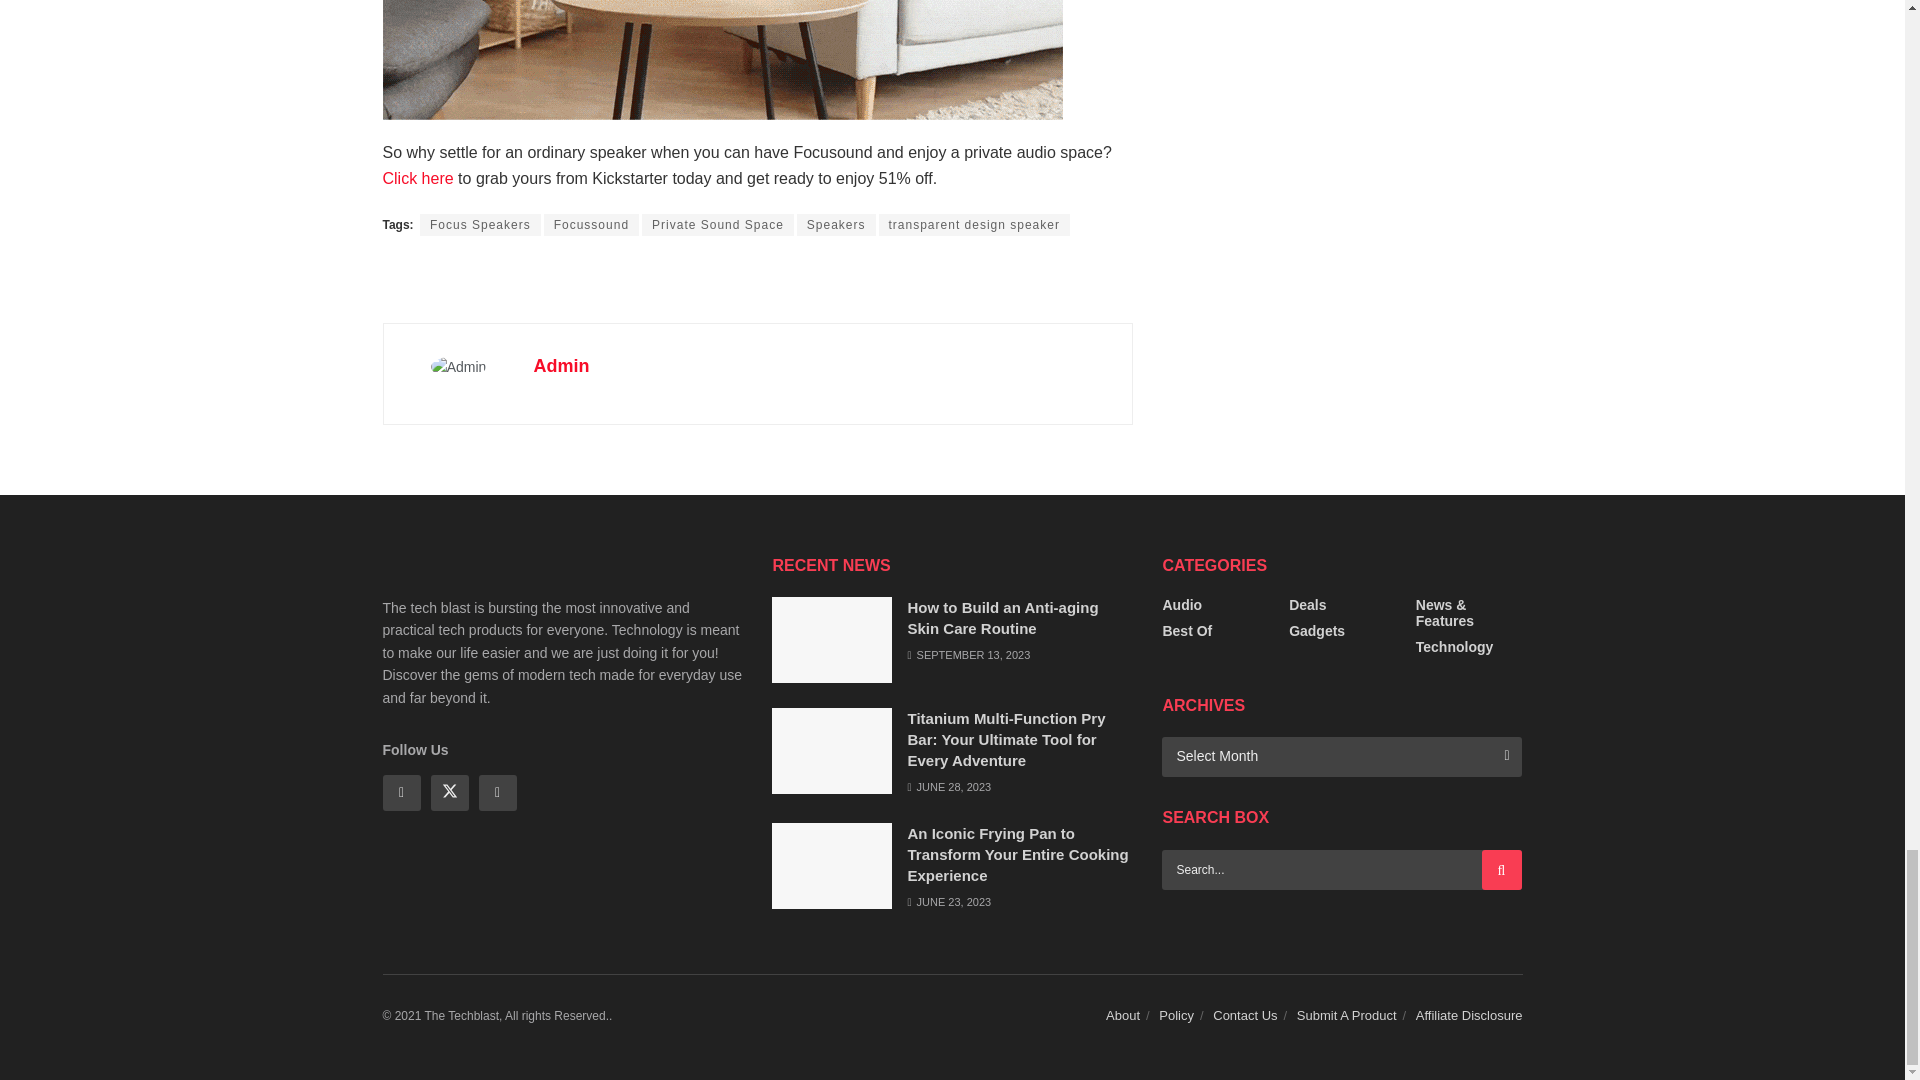 Image resolution: width=1920 pixels, height=1080 pixels. Describe the element at coordinates (418, 178) in the screenshot. I see `Click here` at that location.